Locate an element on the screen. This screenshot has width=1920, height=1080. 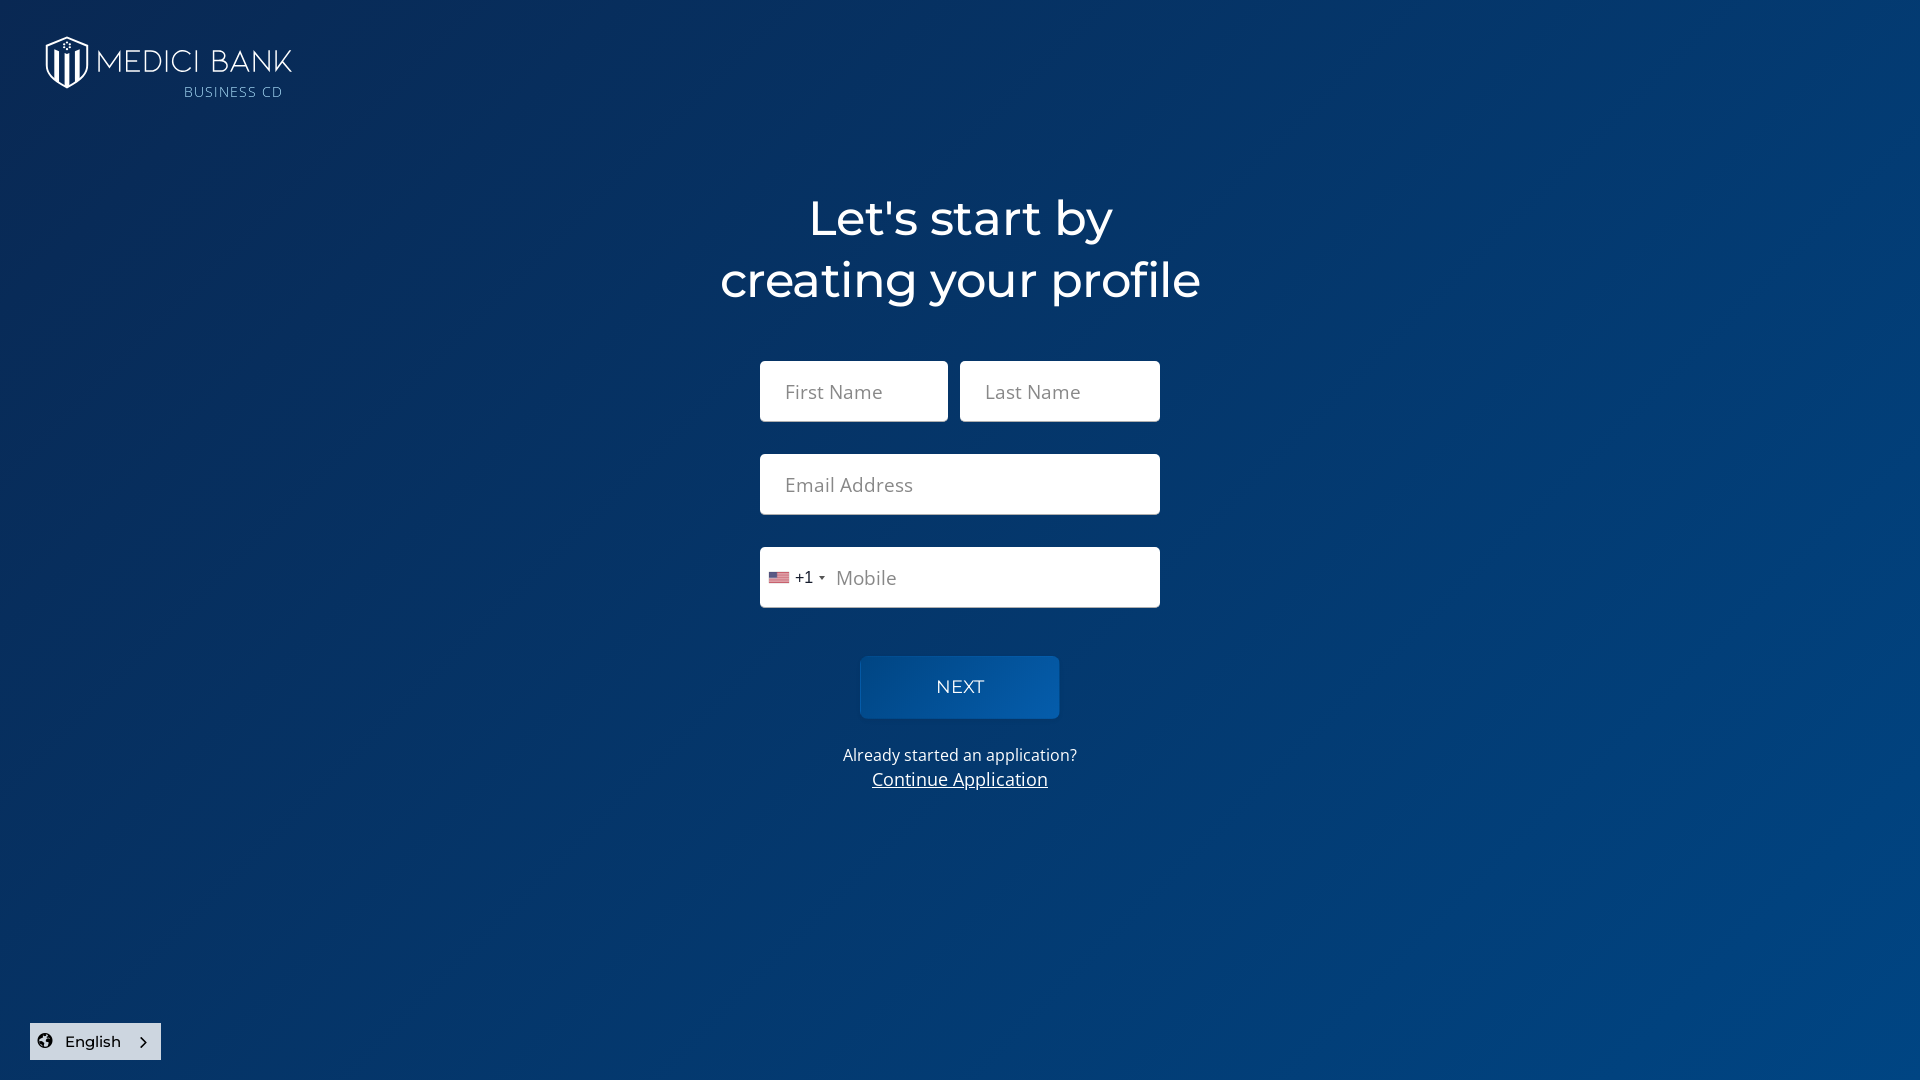
English is located at coordinates (108, 1042).